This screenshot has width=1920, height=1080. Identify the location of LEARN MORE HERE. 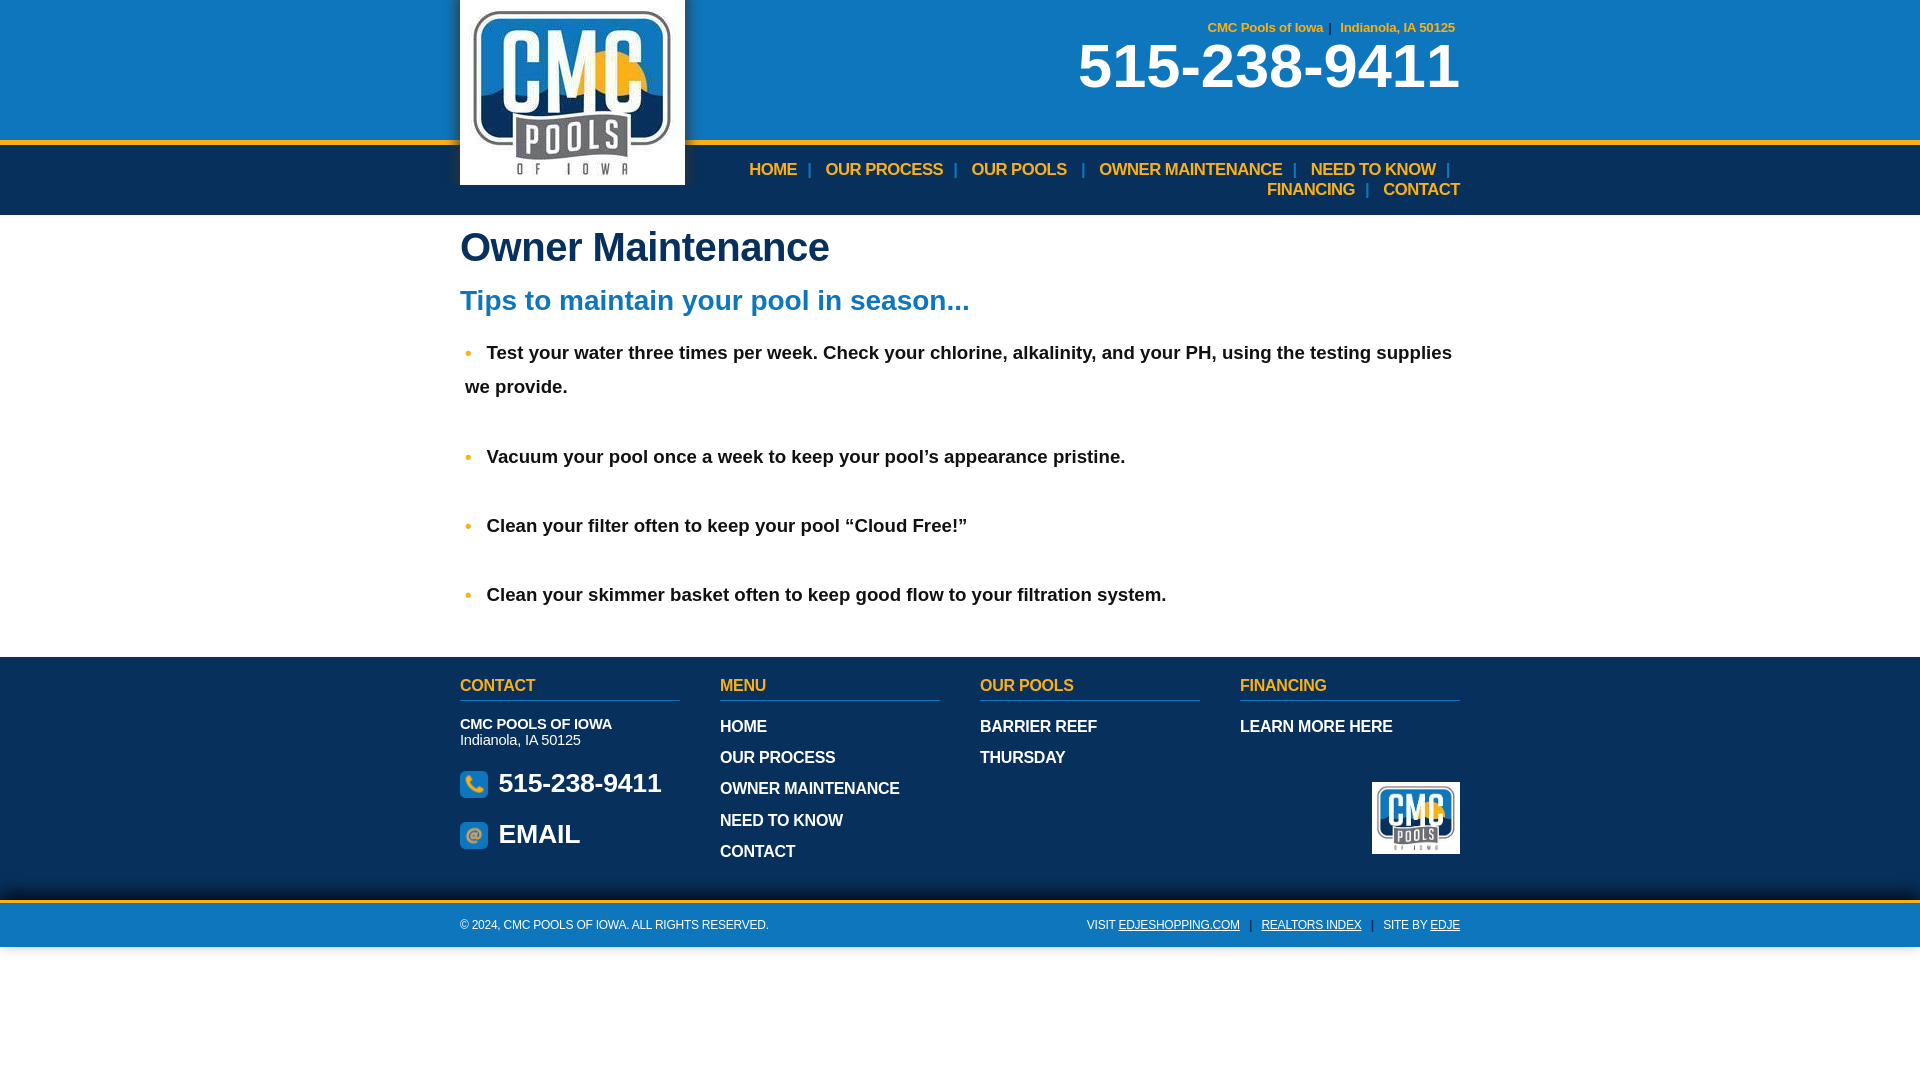
(1316, 726).